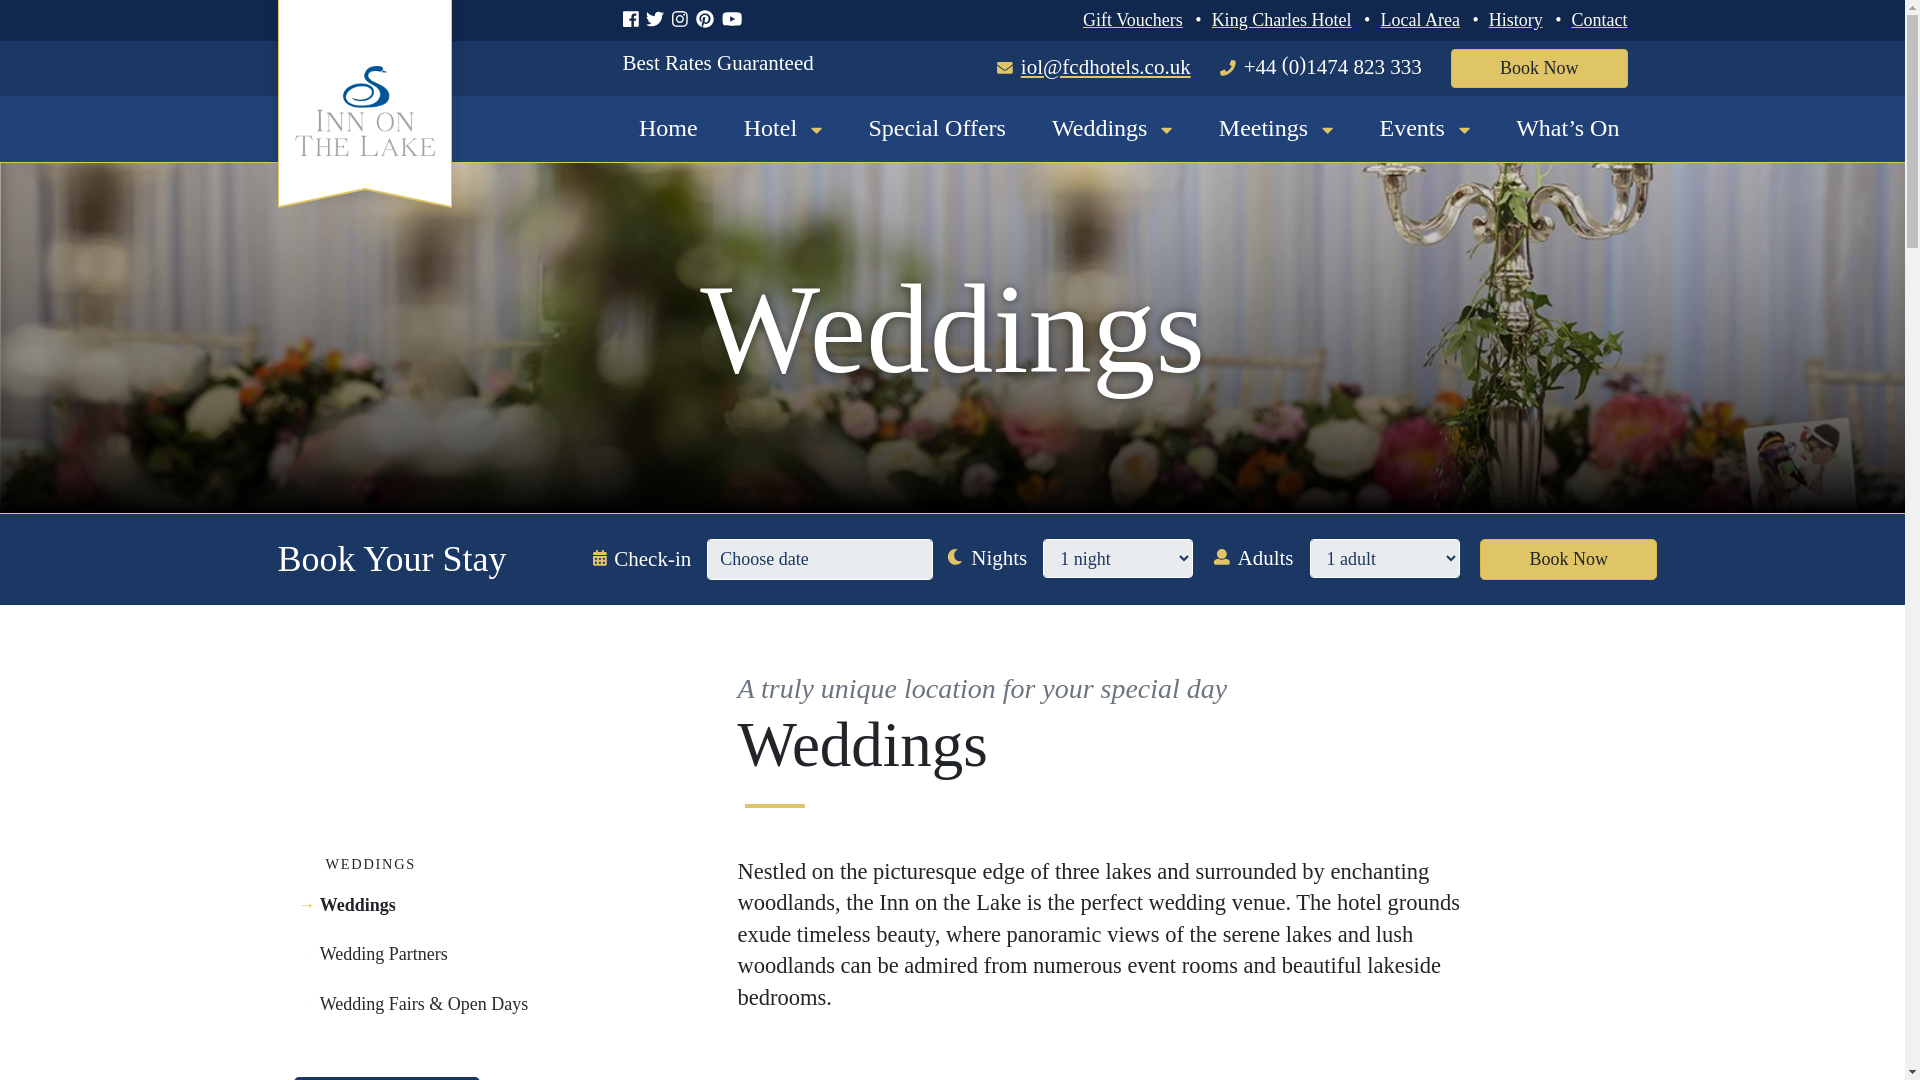 The height and width of the screenshot is (1080, 1920). Describe the element at coordinates (1112, 128) in the screenshot. I see `Weddings` at that location.